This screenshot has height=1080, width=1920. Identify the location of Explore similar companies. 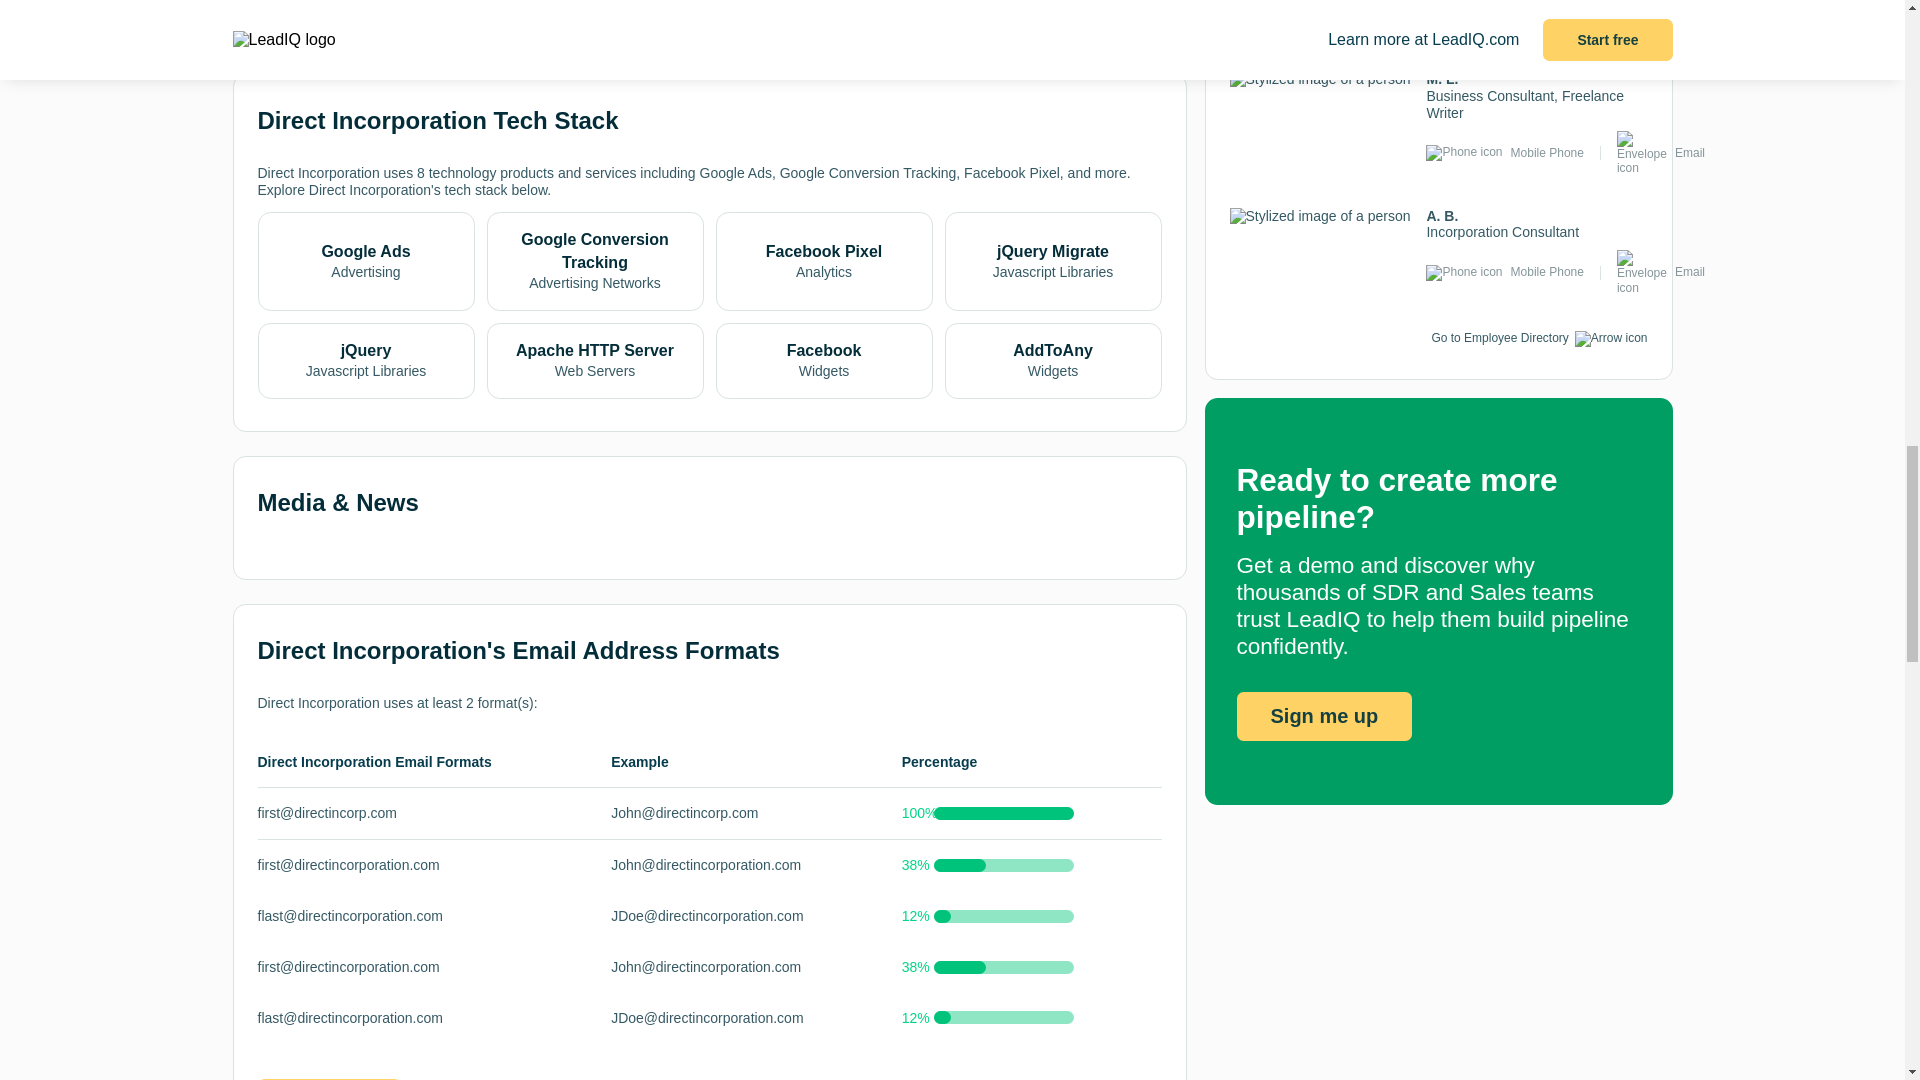
(358, 2).